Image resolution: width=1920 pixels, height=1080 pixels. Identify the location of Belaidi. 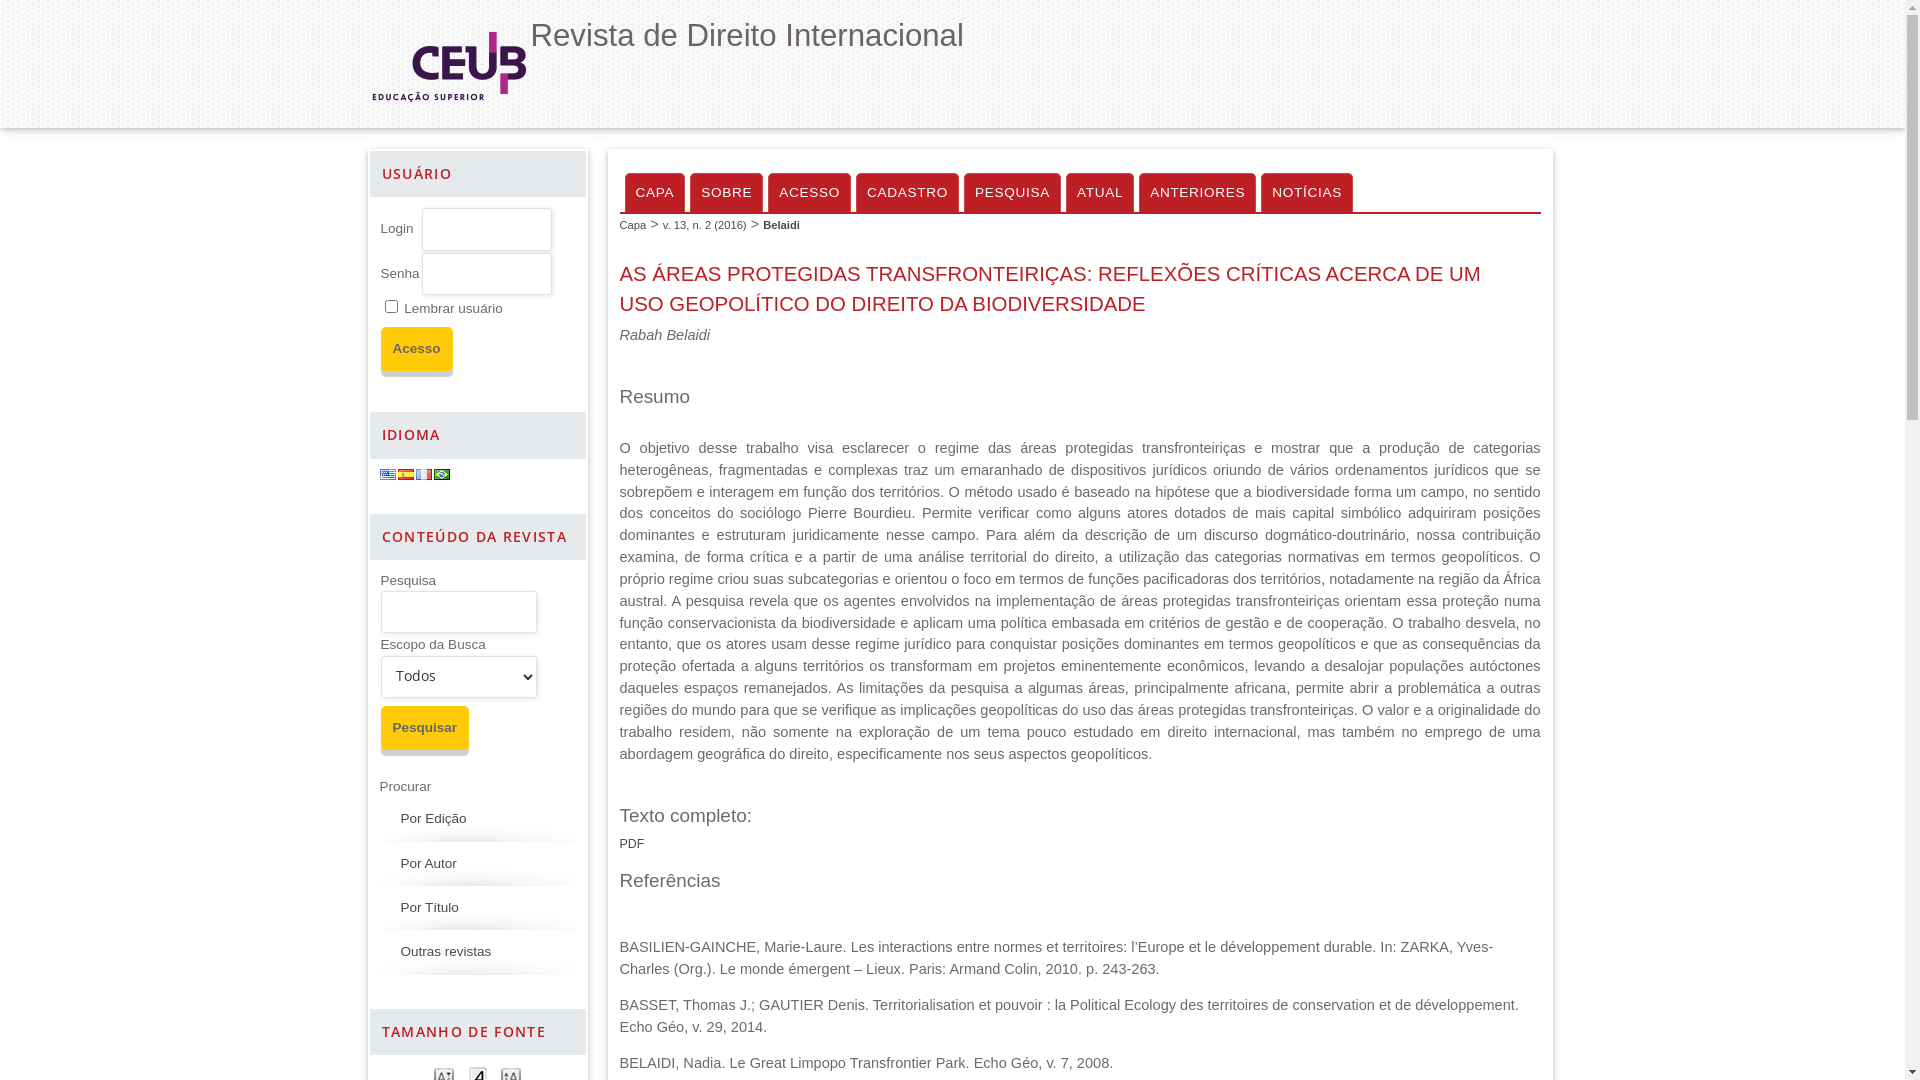
(782, 225).